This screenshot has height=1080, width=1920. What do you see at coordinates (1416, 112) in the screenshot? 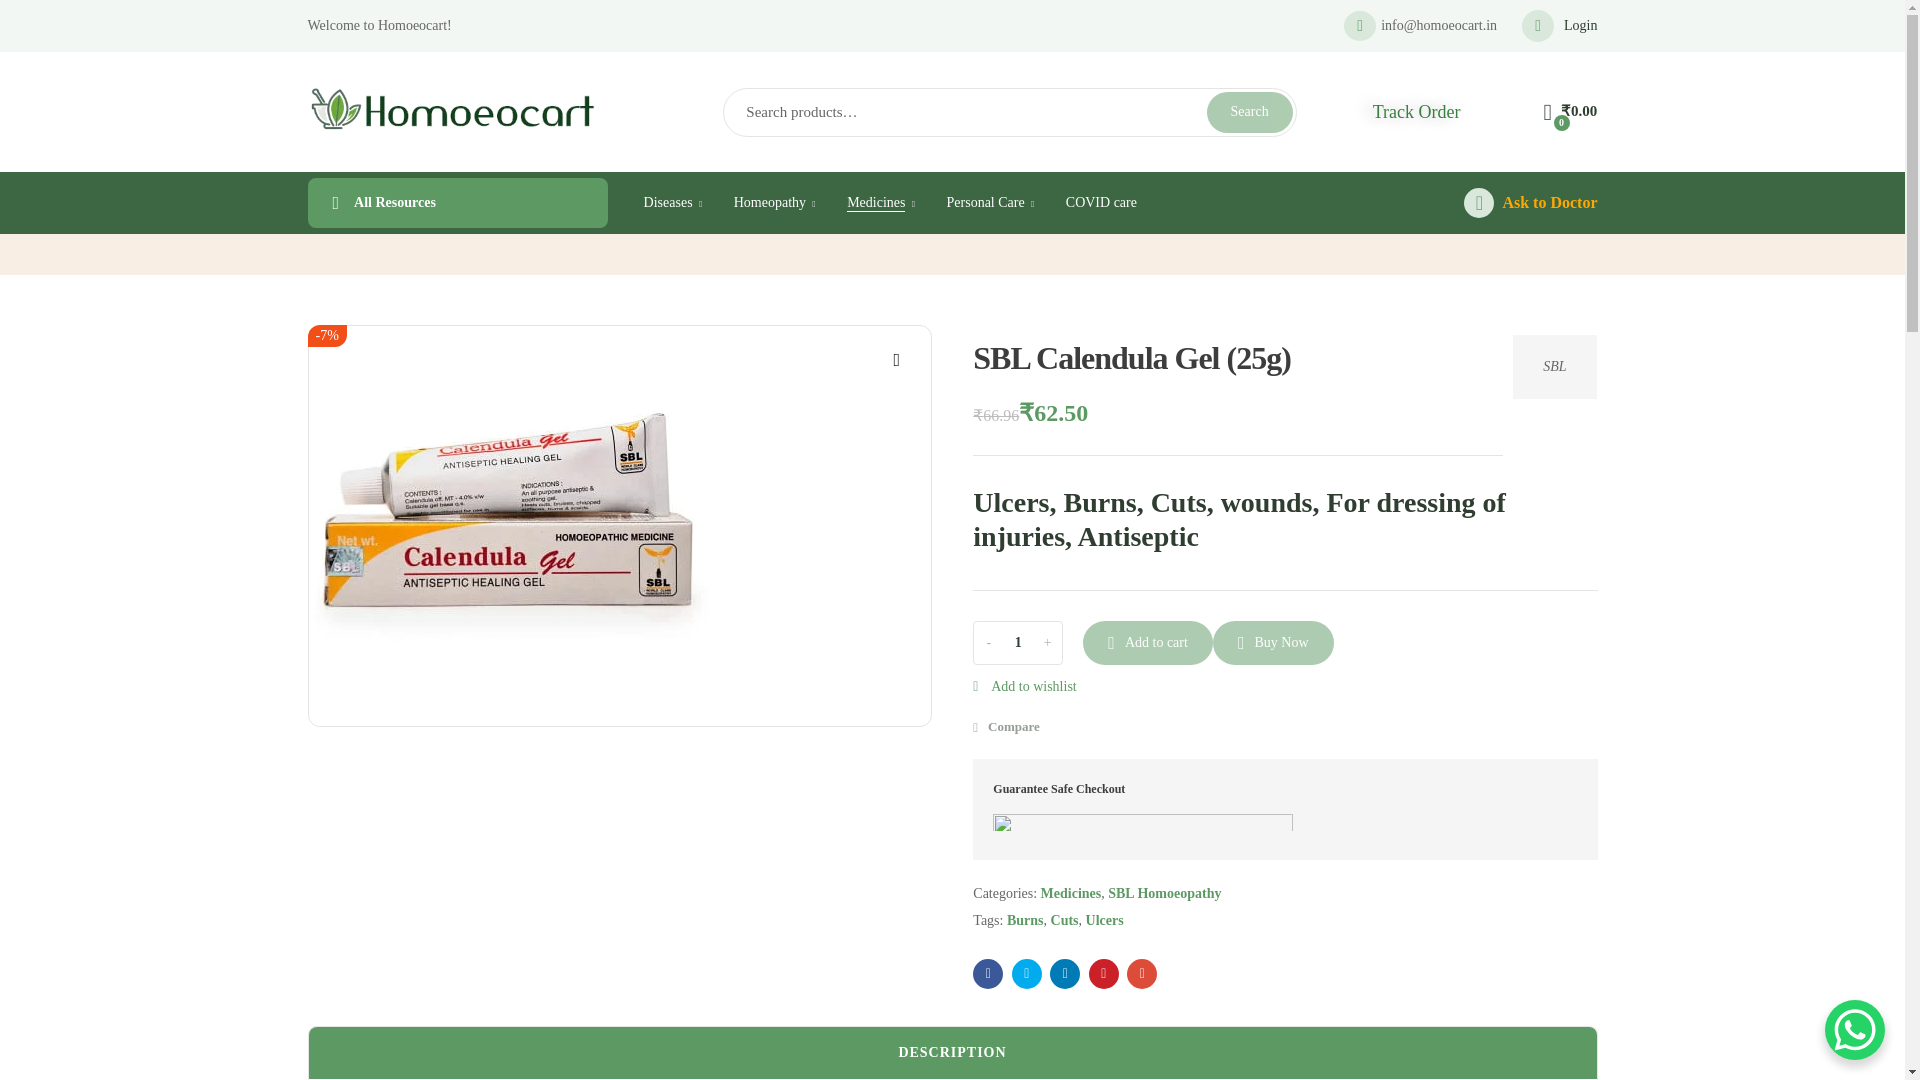
I see `Track Order` at bounding box center [1416, 112].